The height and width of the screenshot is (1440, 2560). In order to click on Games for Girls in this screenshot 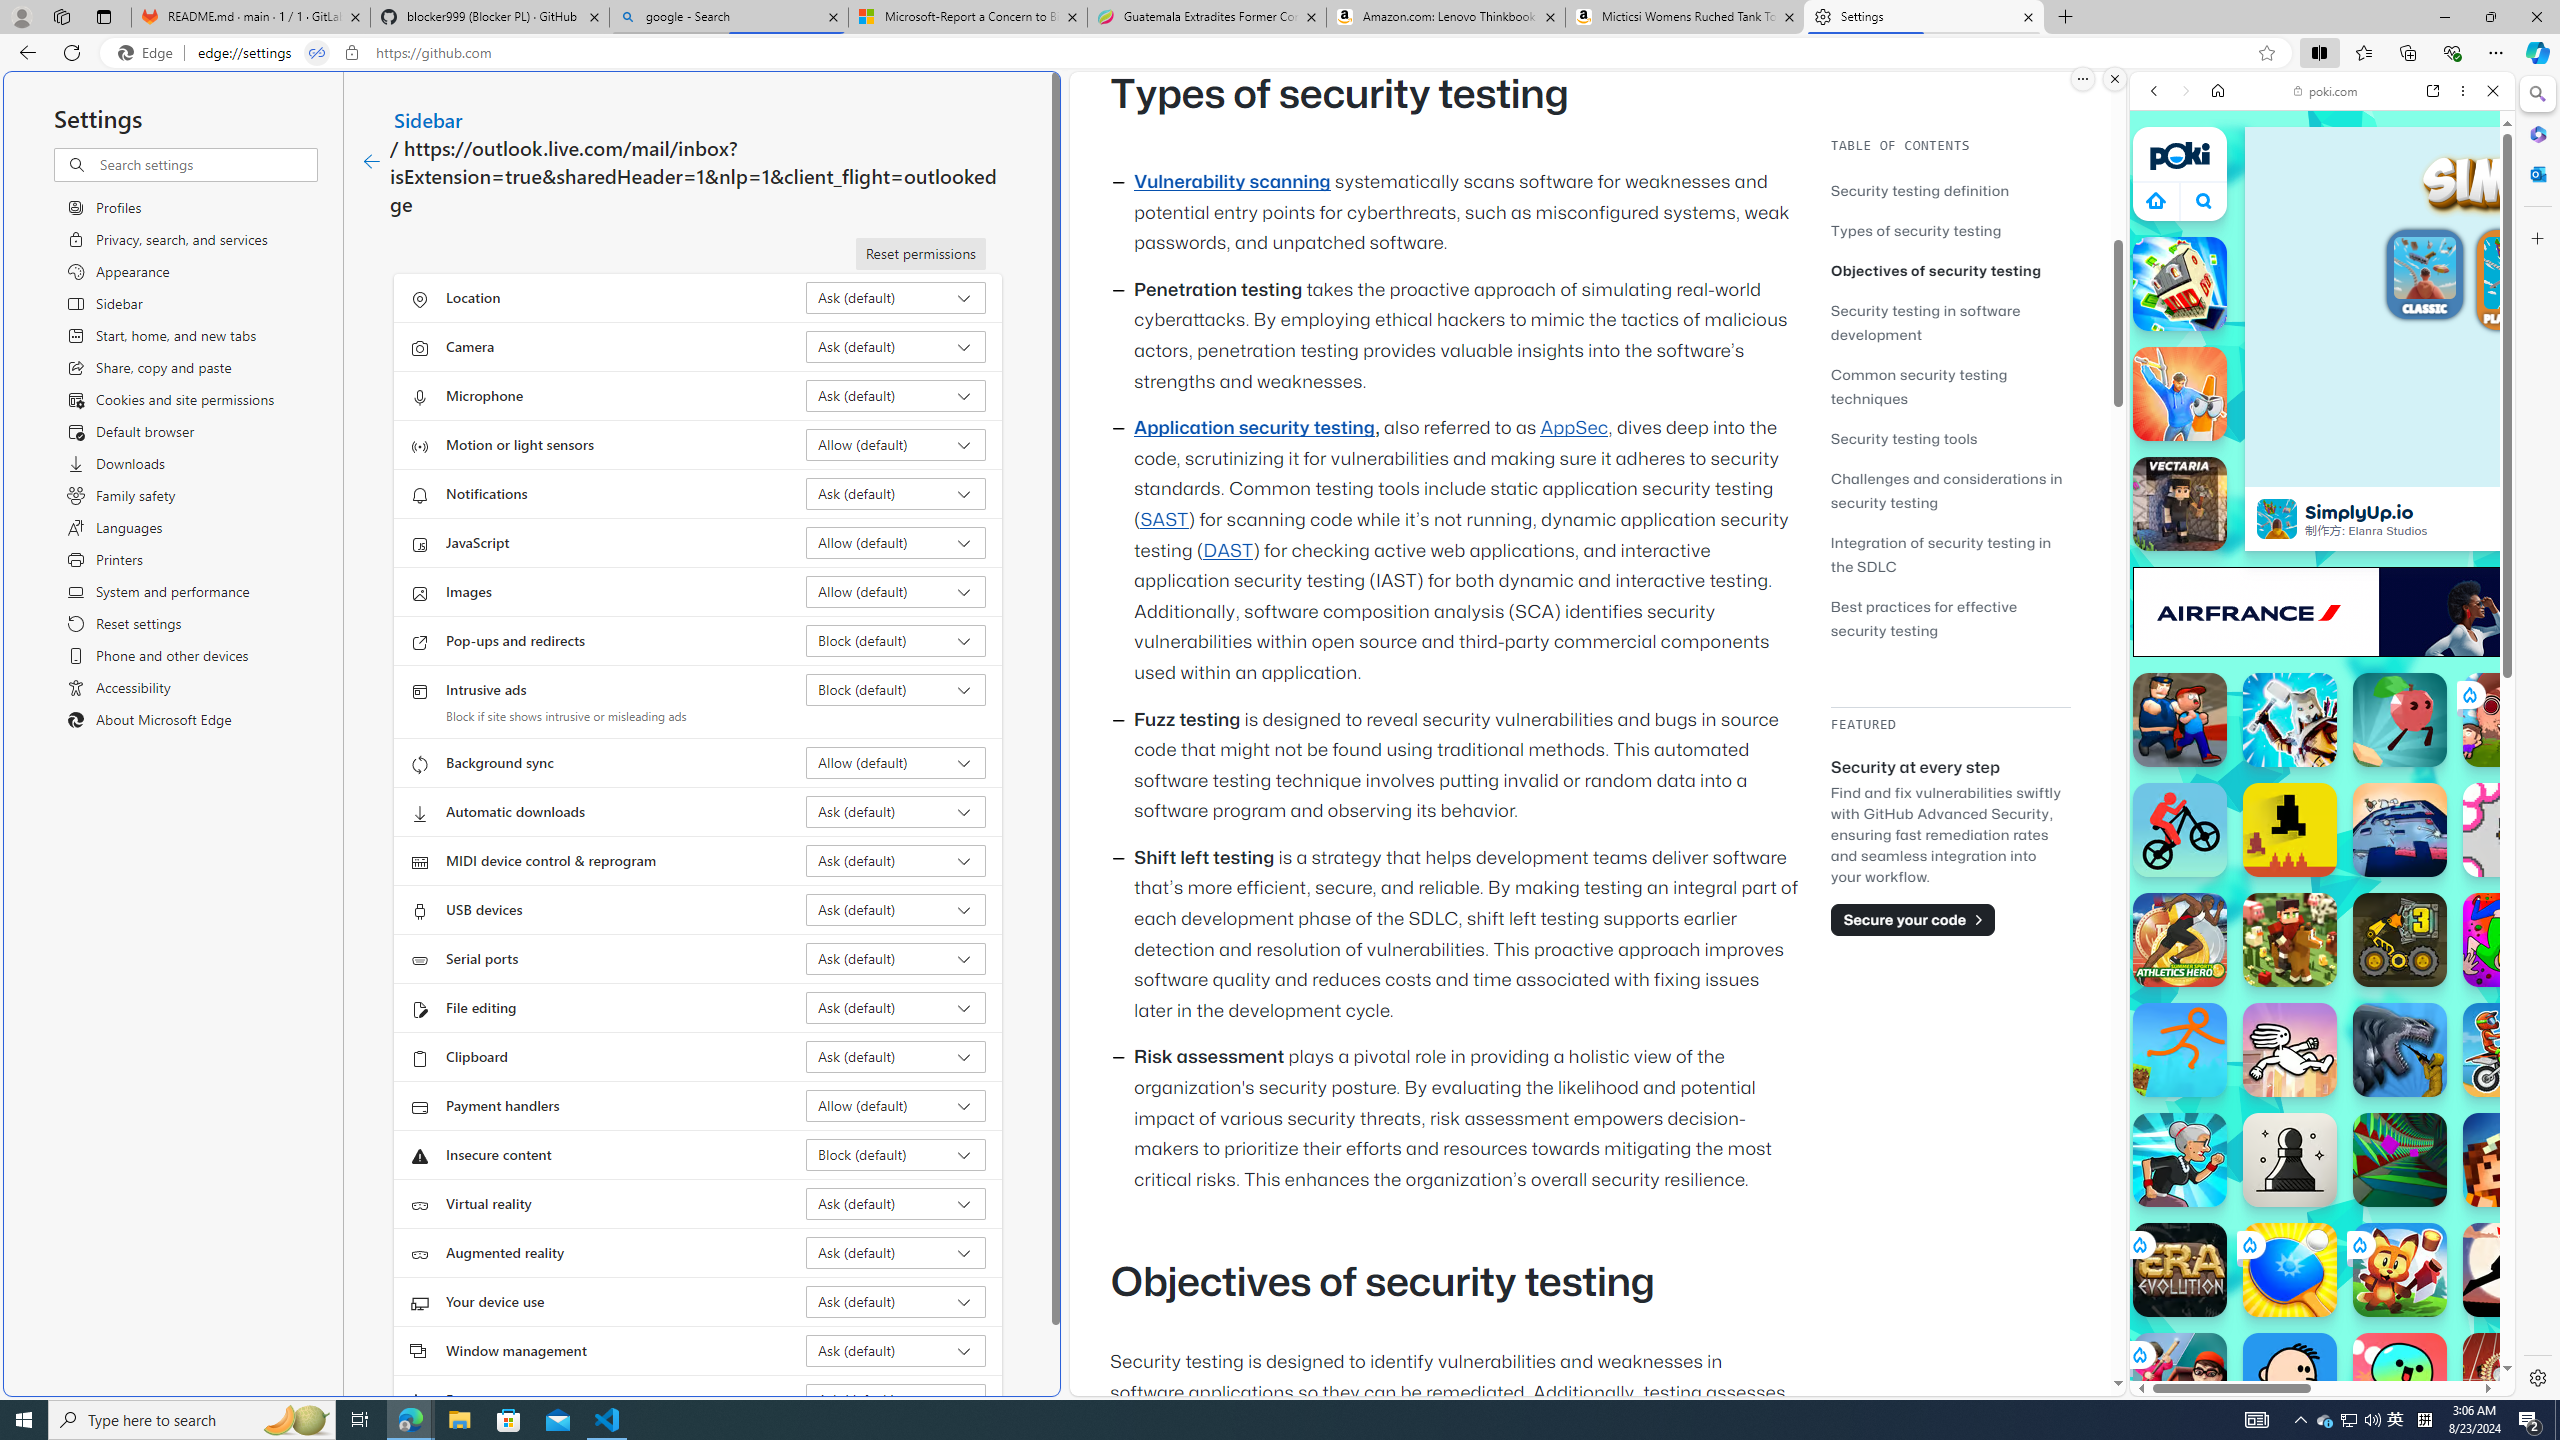, I will do `click(2322, 717)`.